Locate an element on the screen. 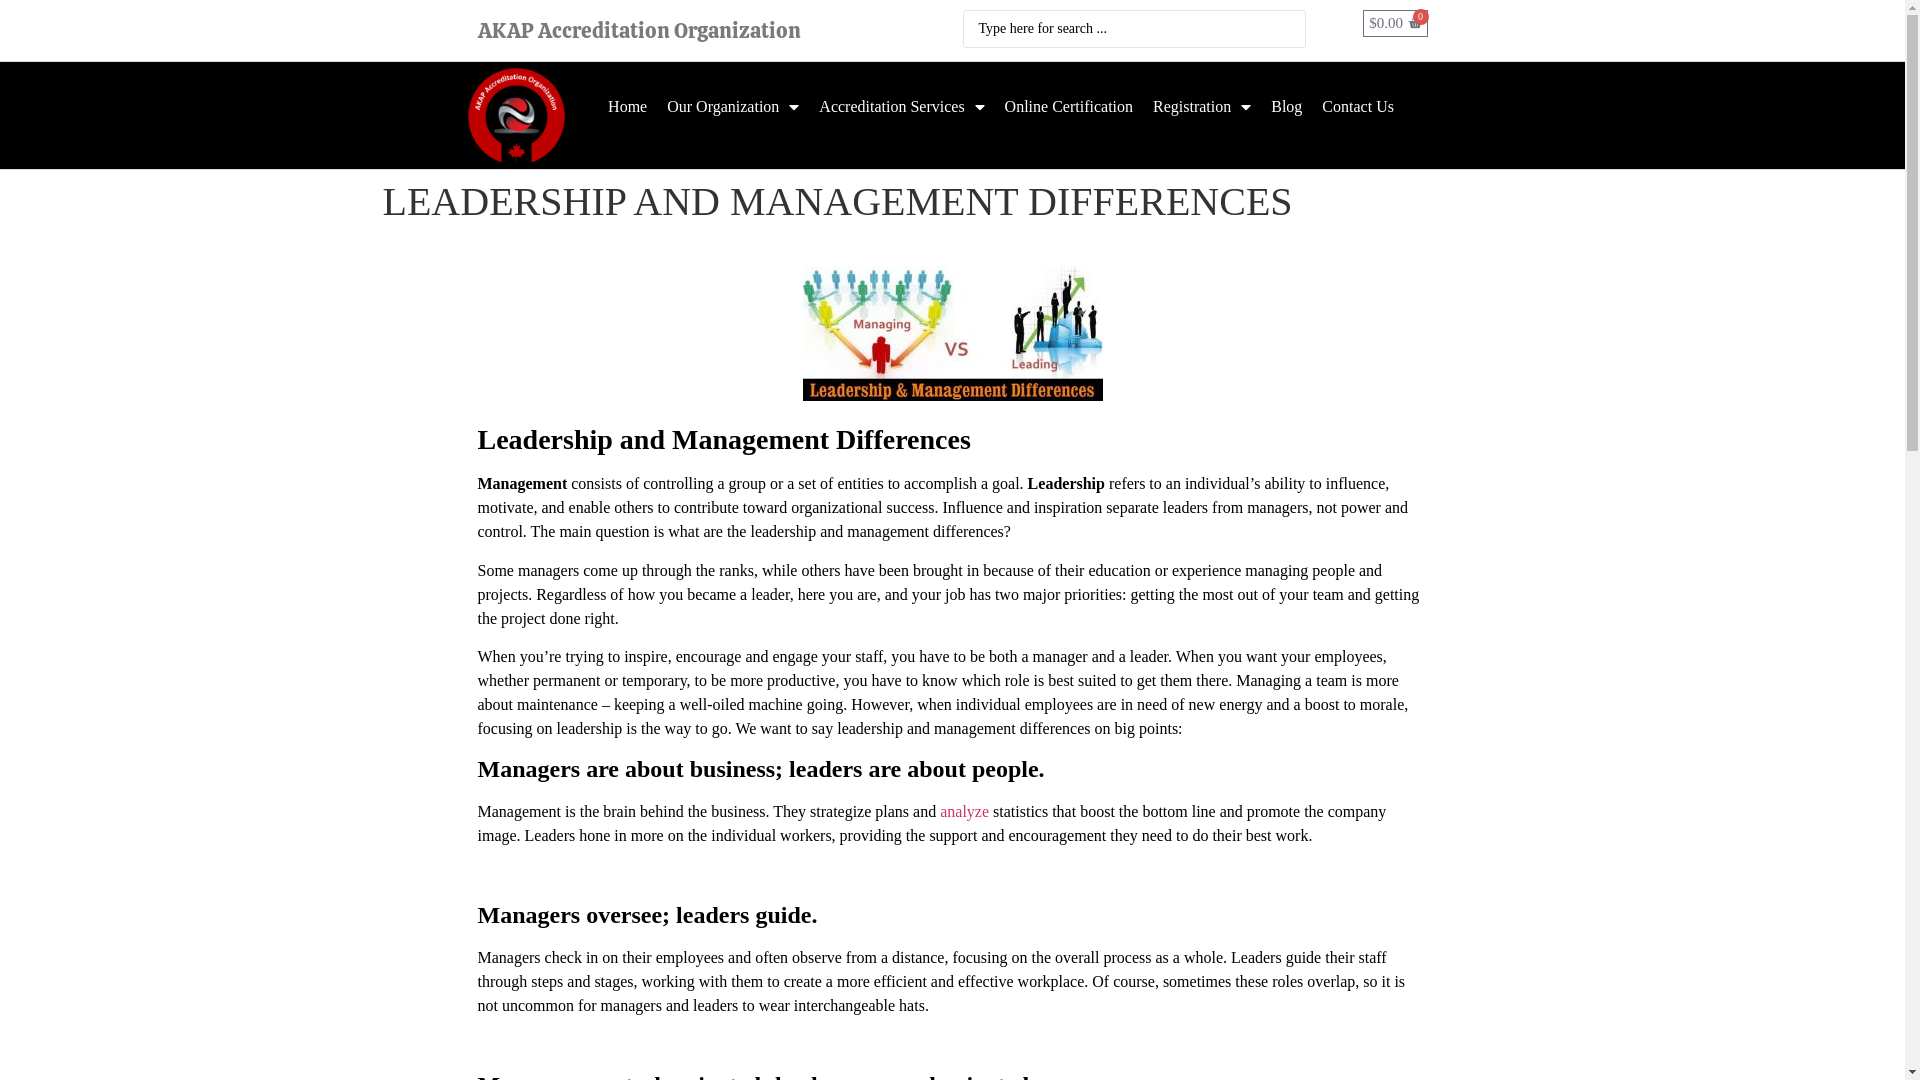 The image size is (1920, 1080). Home is located at coordinates (628, 107).